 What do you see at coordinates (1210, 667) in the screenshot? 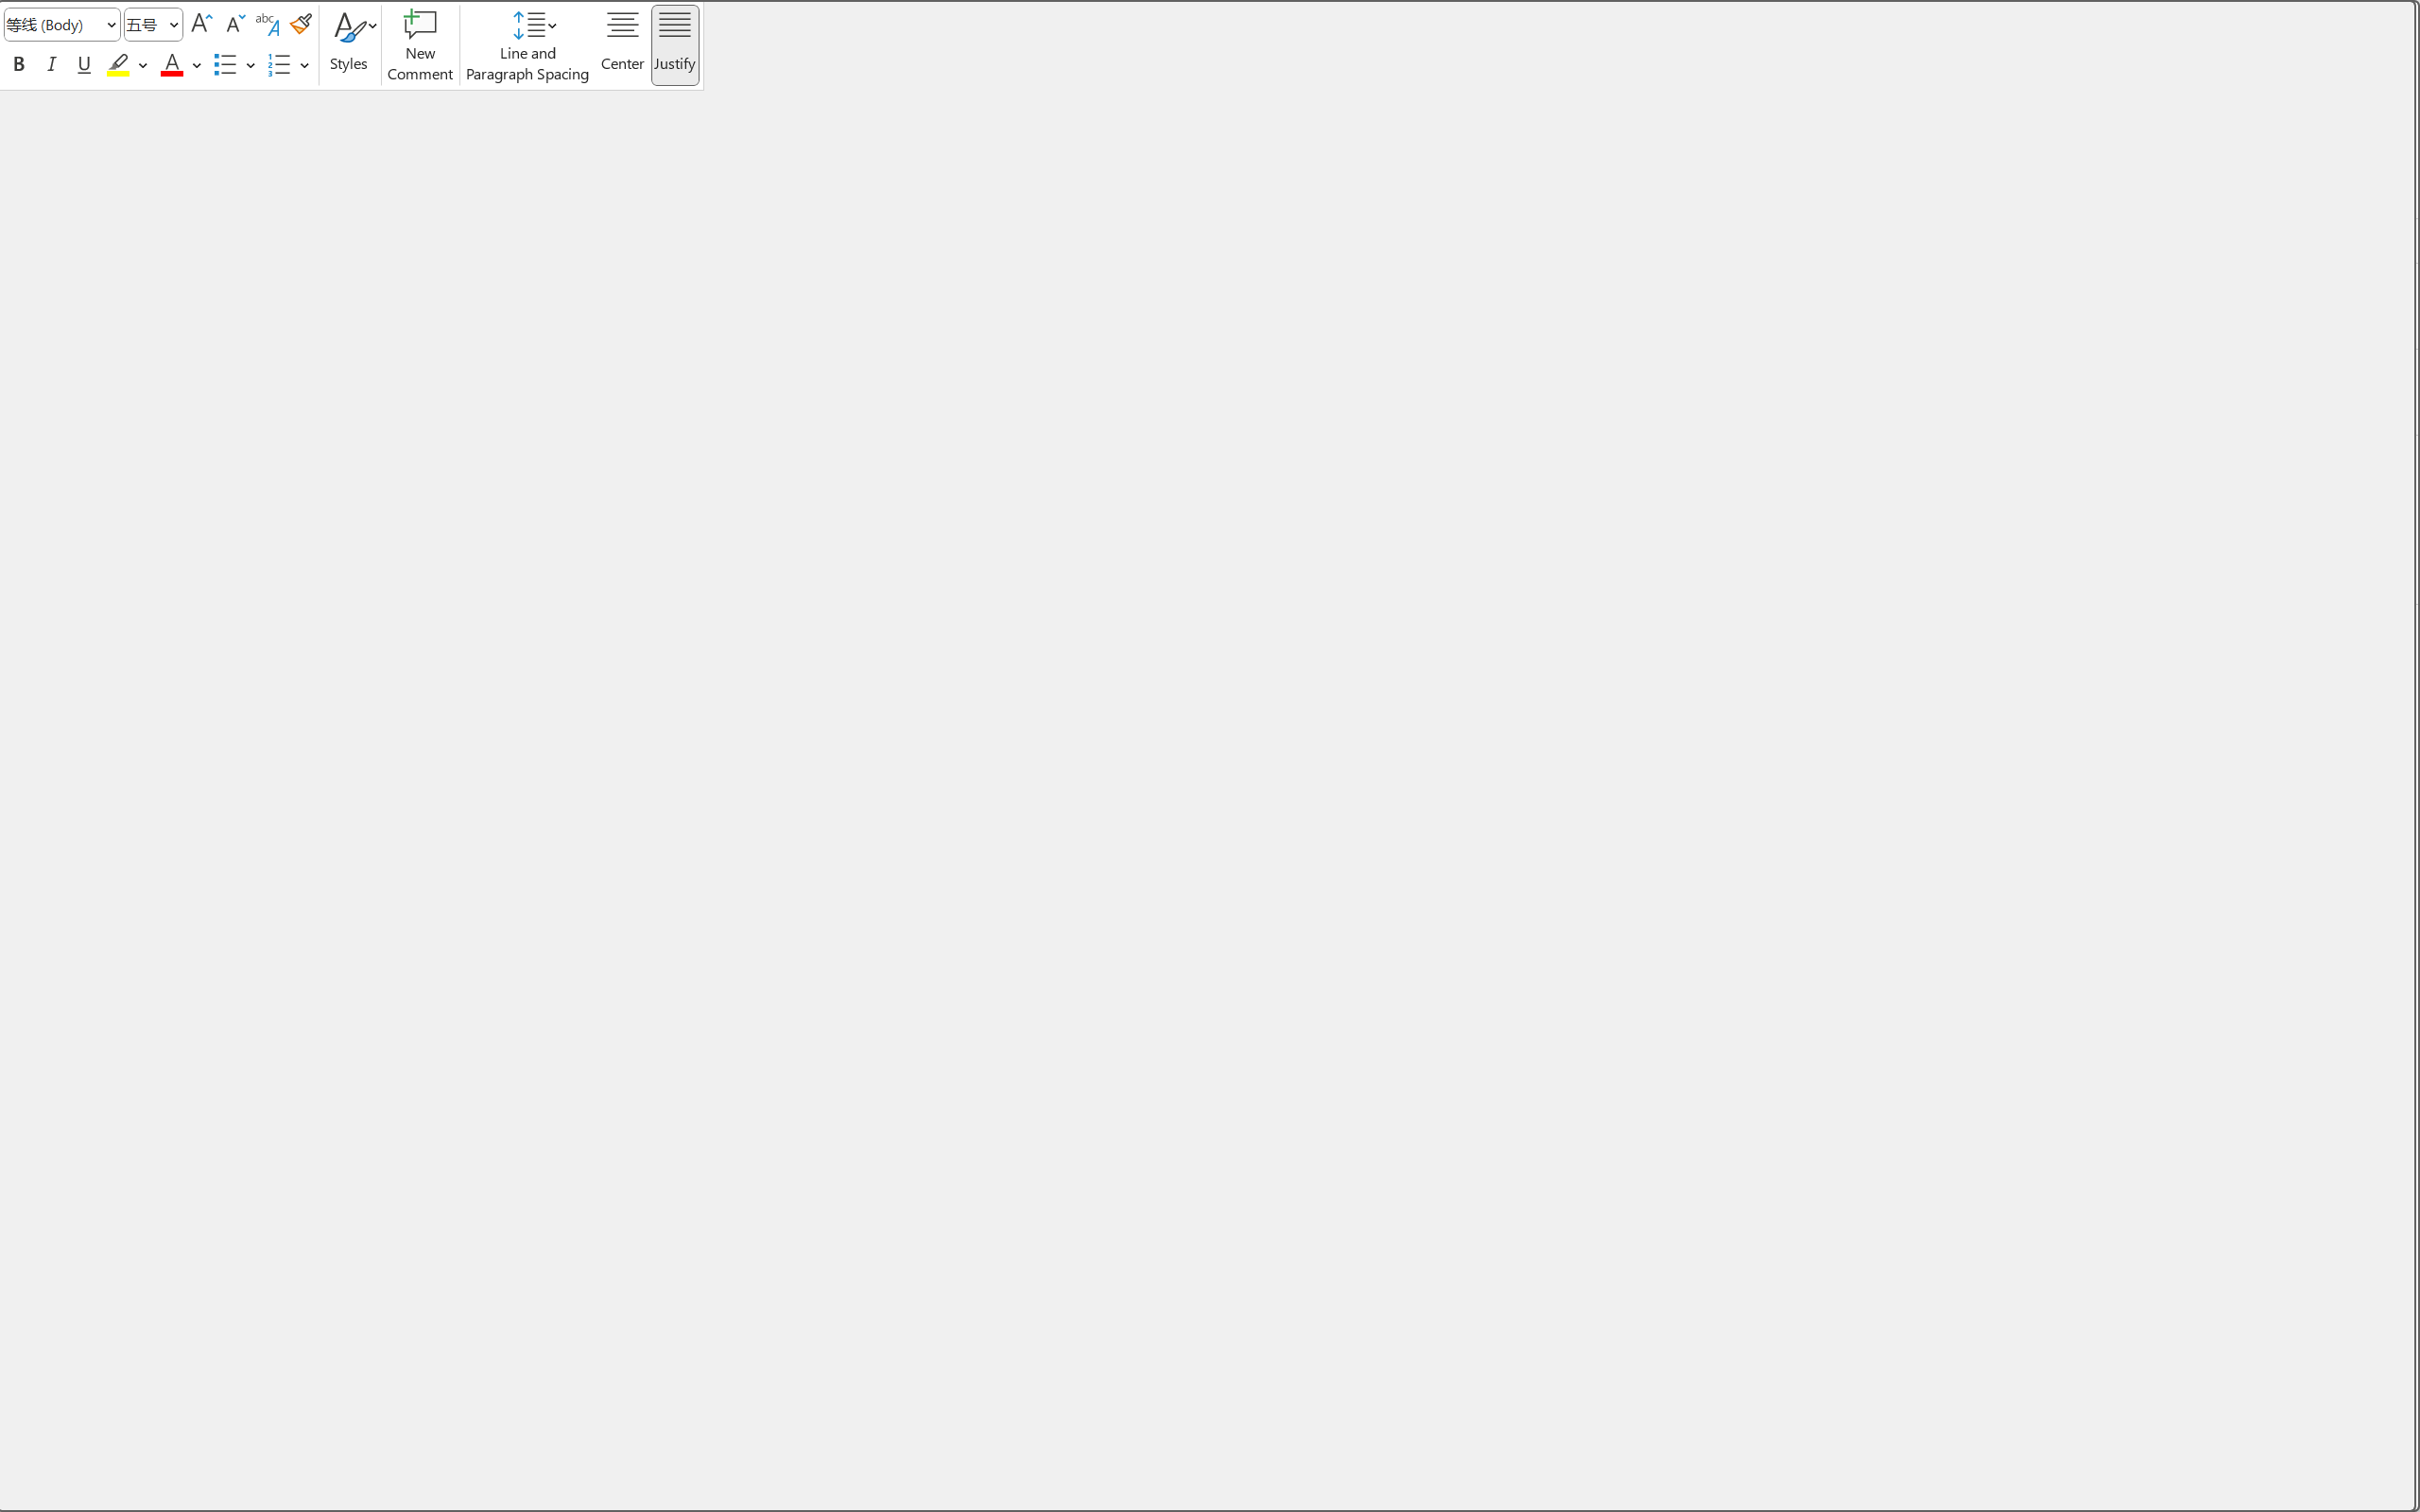
I see `New Comment` at bounding box center [1210, 667].